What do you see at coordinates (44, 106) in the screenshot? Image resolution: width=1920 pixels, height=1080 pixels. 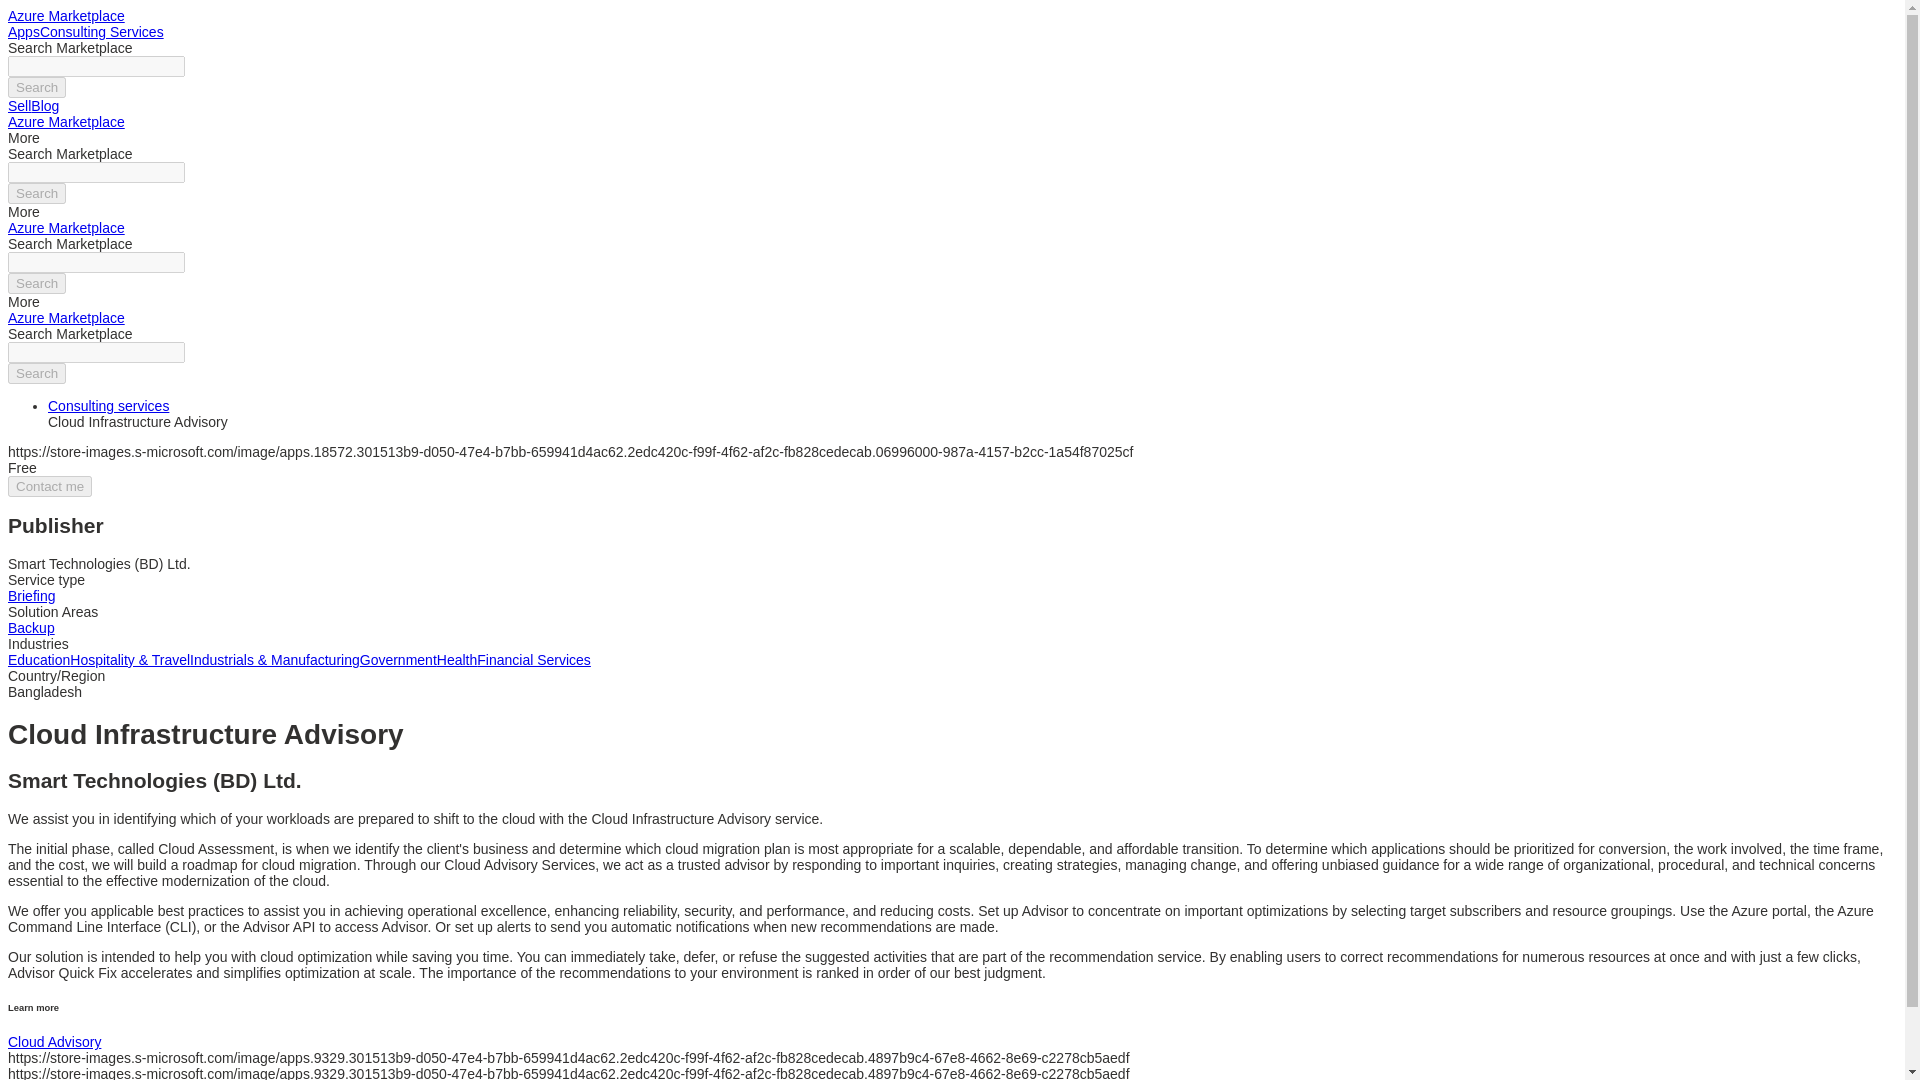 I see `Blog` at bounding box center [44, 106].